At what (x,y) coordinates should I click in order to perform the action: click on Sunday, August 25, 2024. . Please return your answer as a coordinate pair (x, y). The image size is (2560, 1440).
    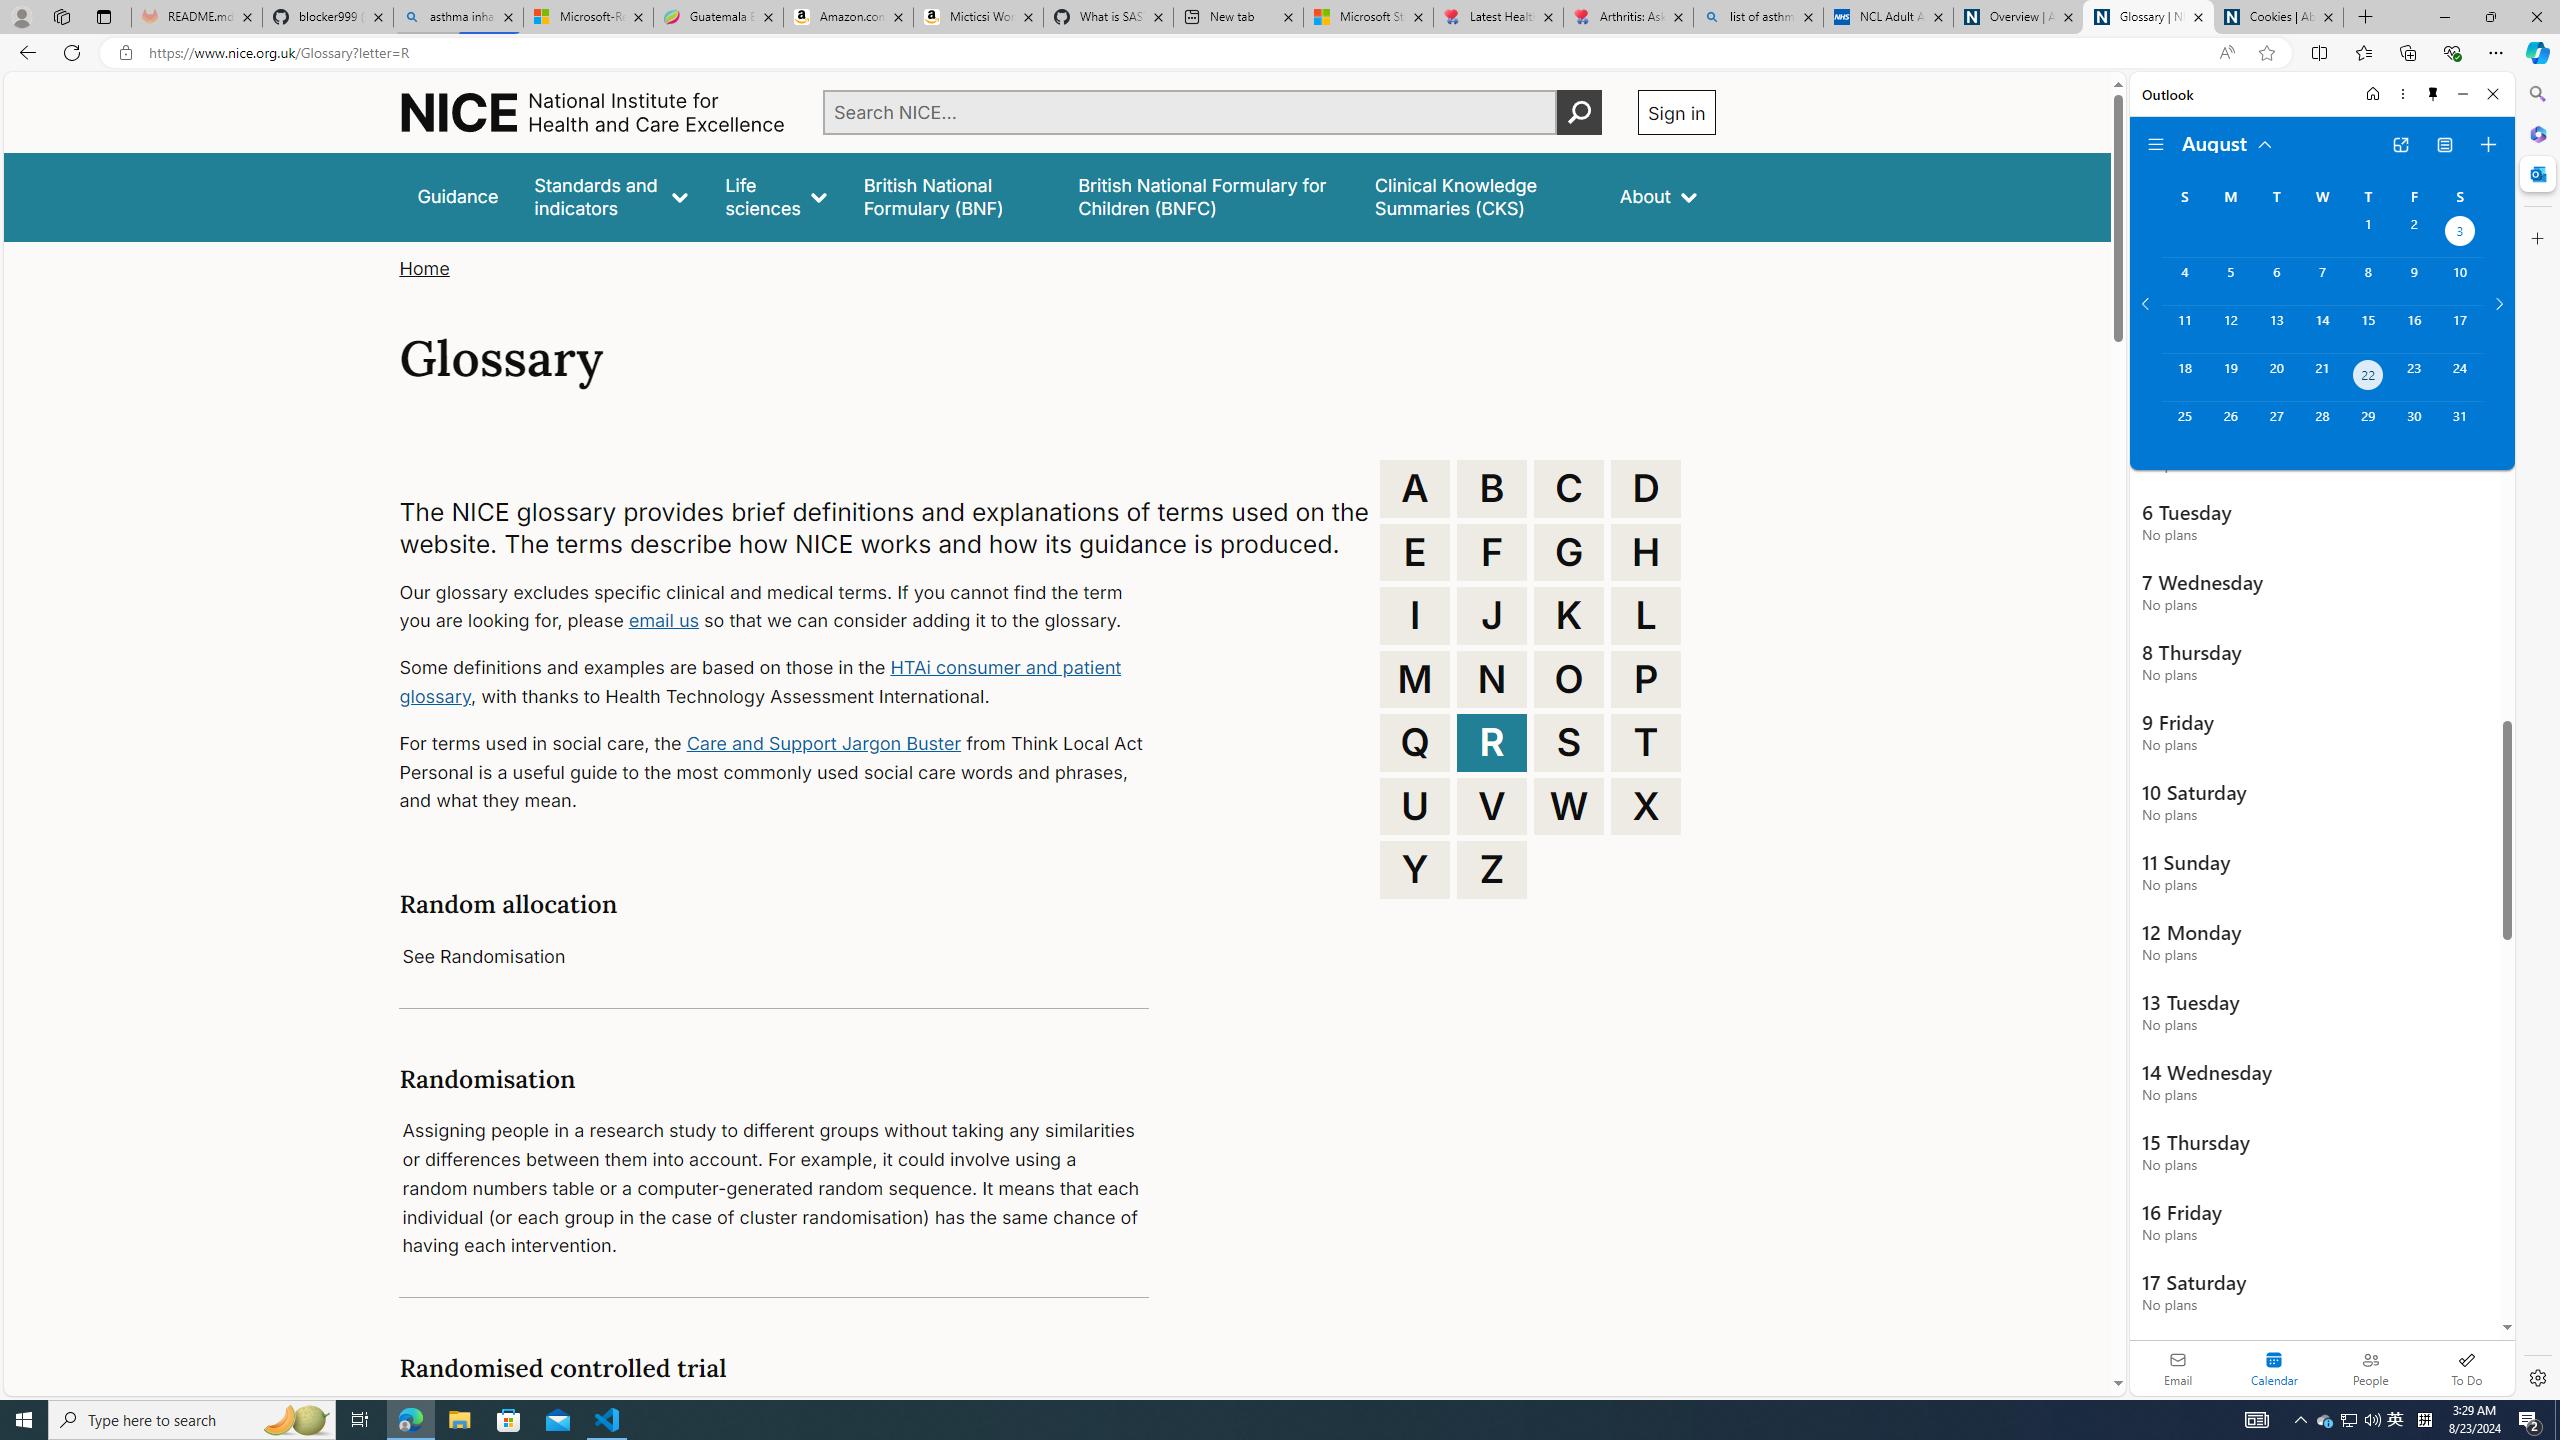
    Looking at the image, I should click on (2184, 425).